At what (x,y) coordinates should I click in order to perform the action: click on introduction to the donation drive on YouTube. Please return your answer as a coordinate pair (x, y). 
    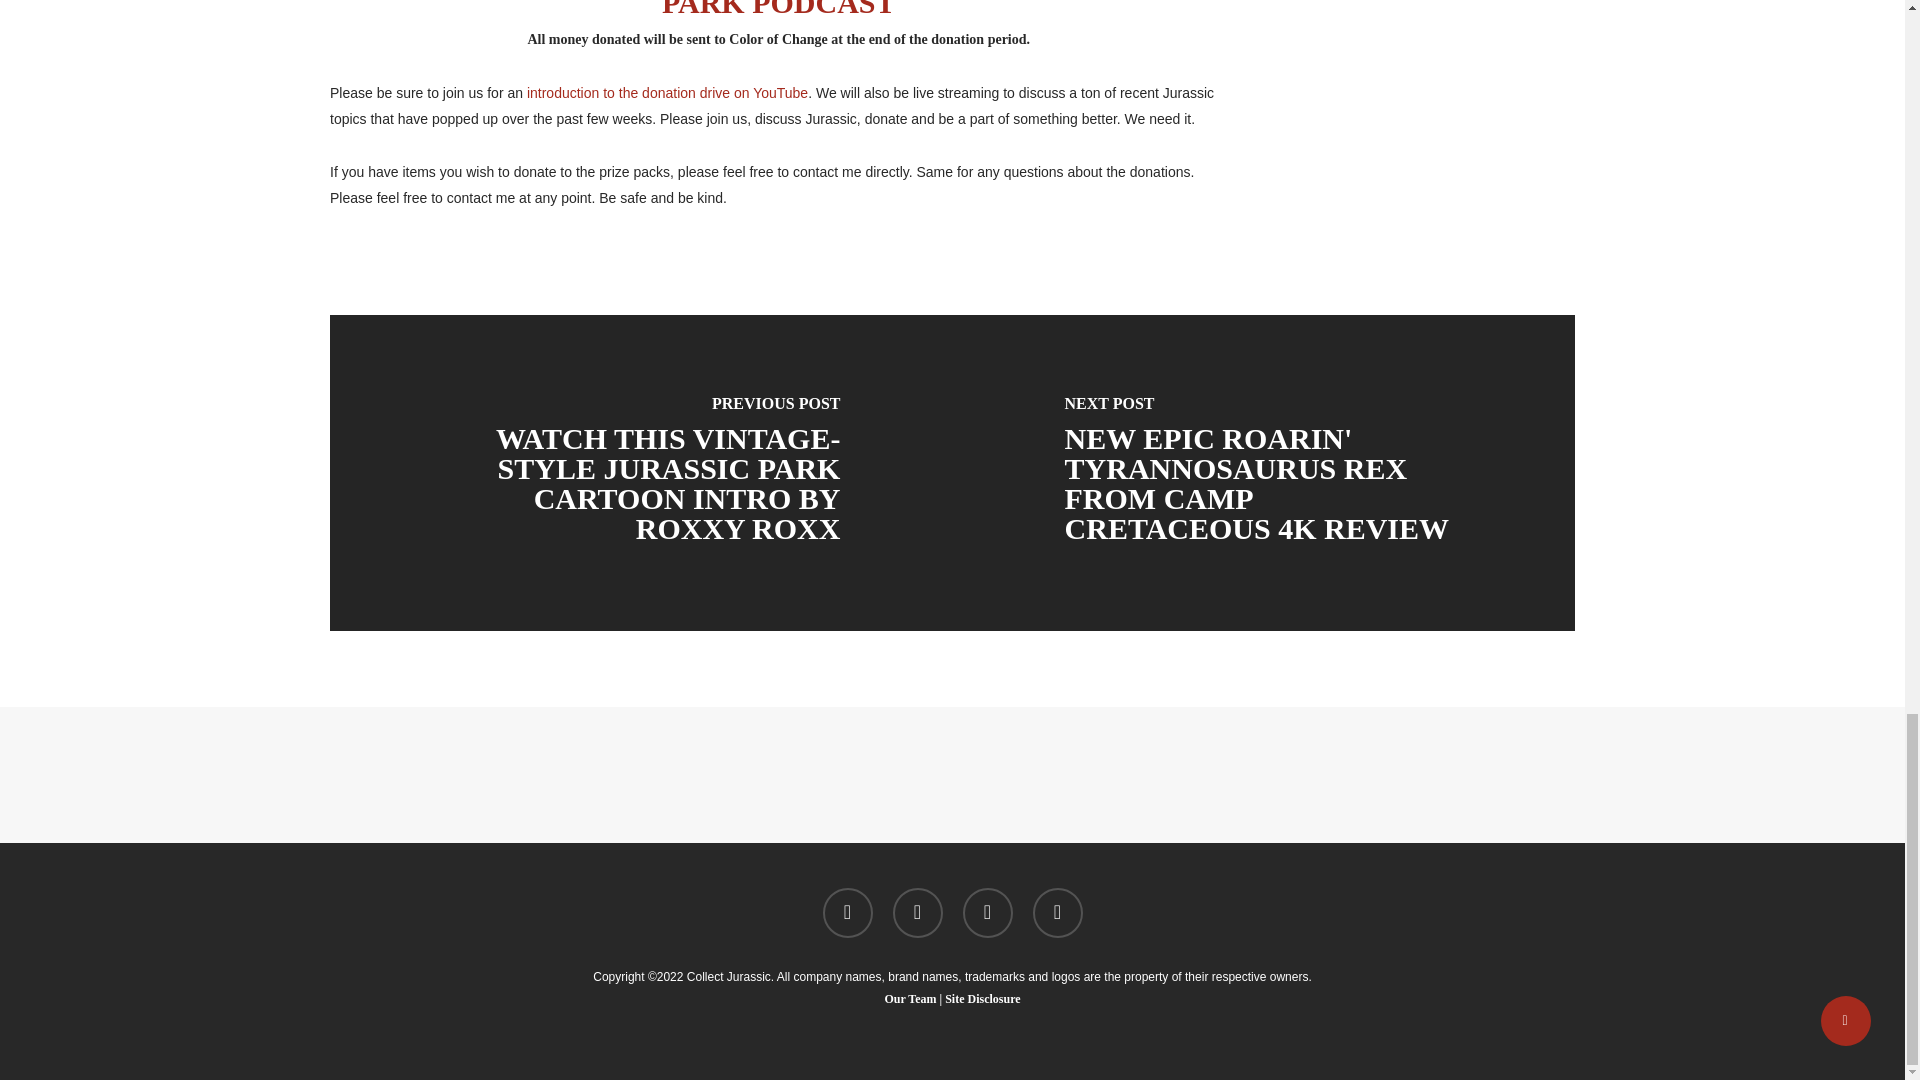
    Looking at the image, I should click on (667, 93).